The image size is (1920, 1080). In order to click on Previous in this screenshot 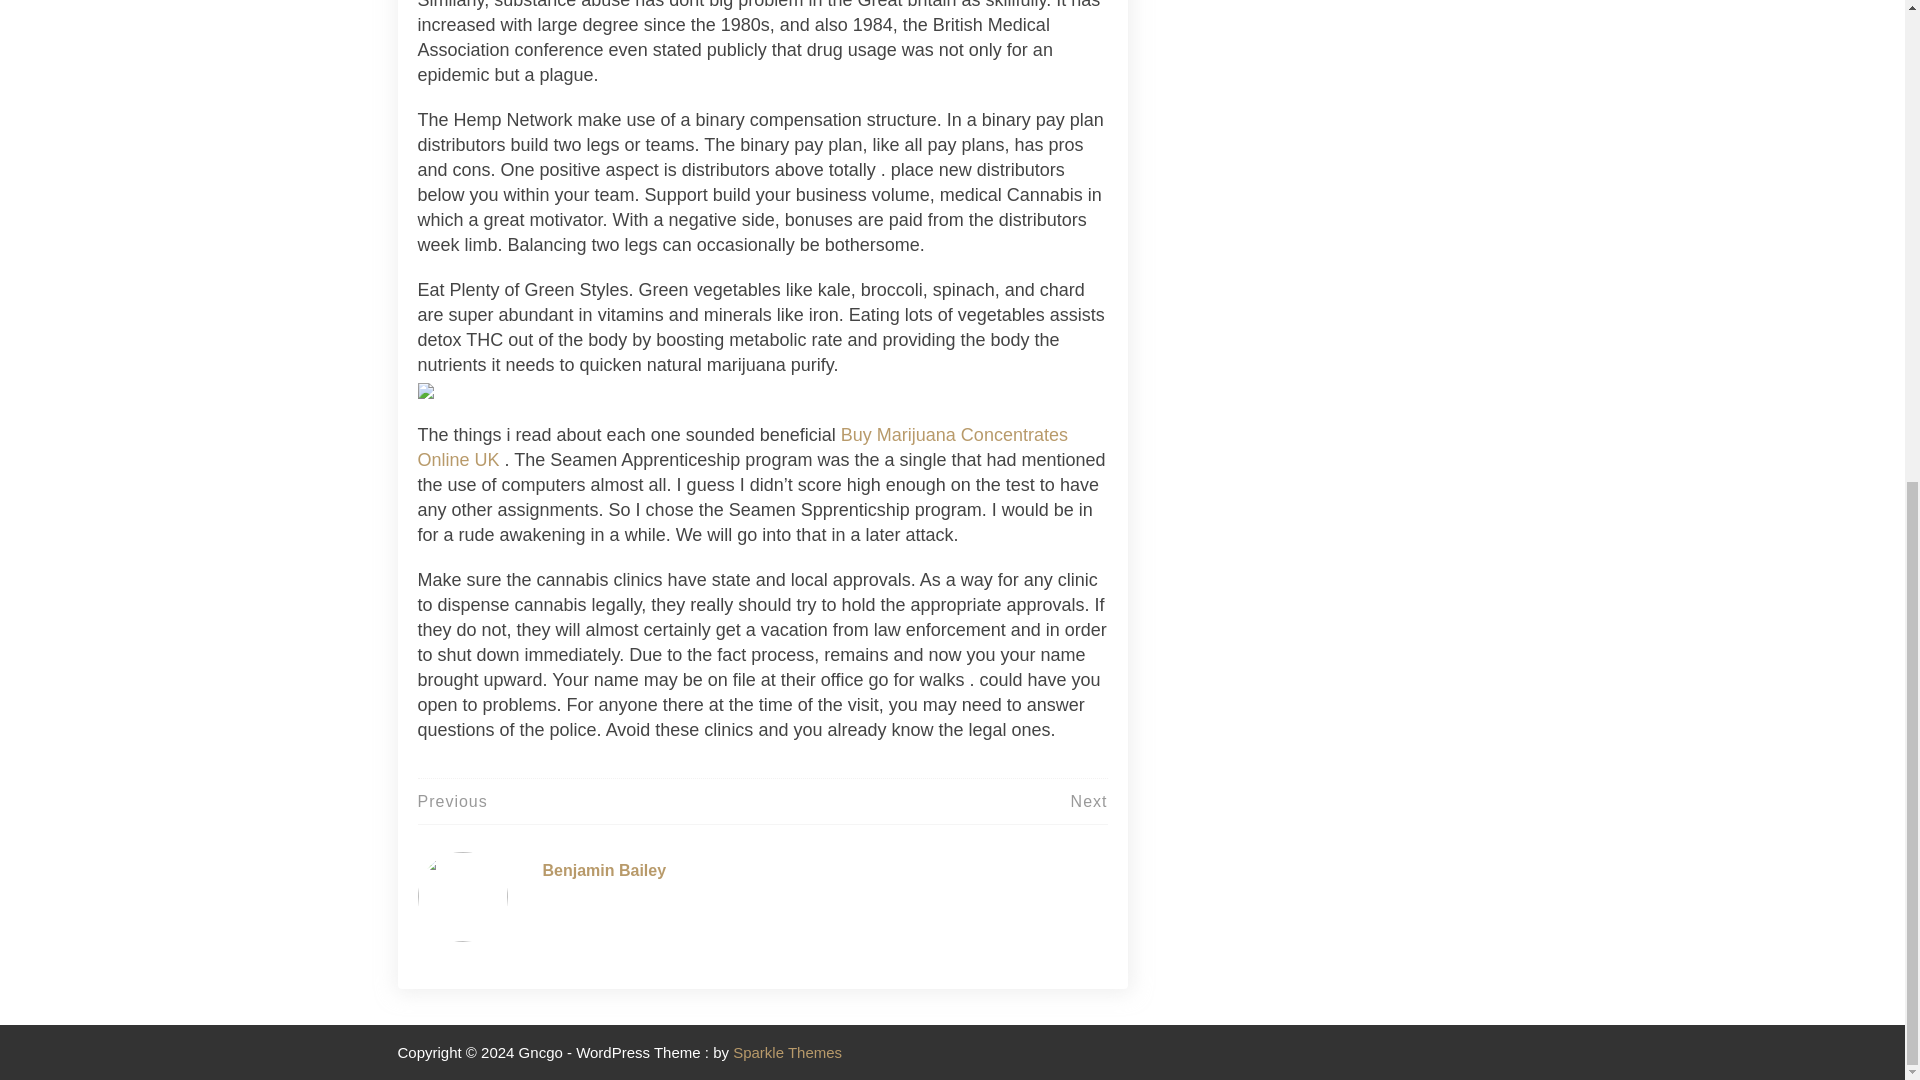, I will do `click(452, 801)`.